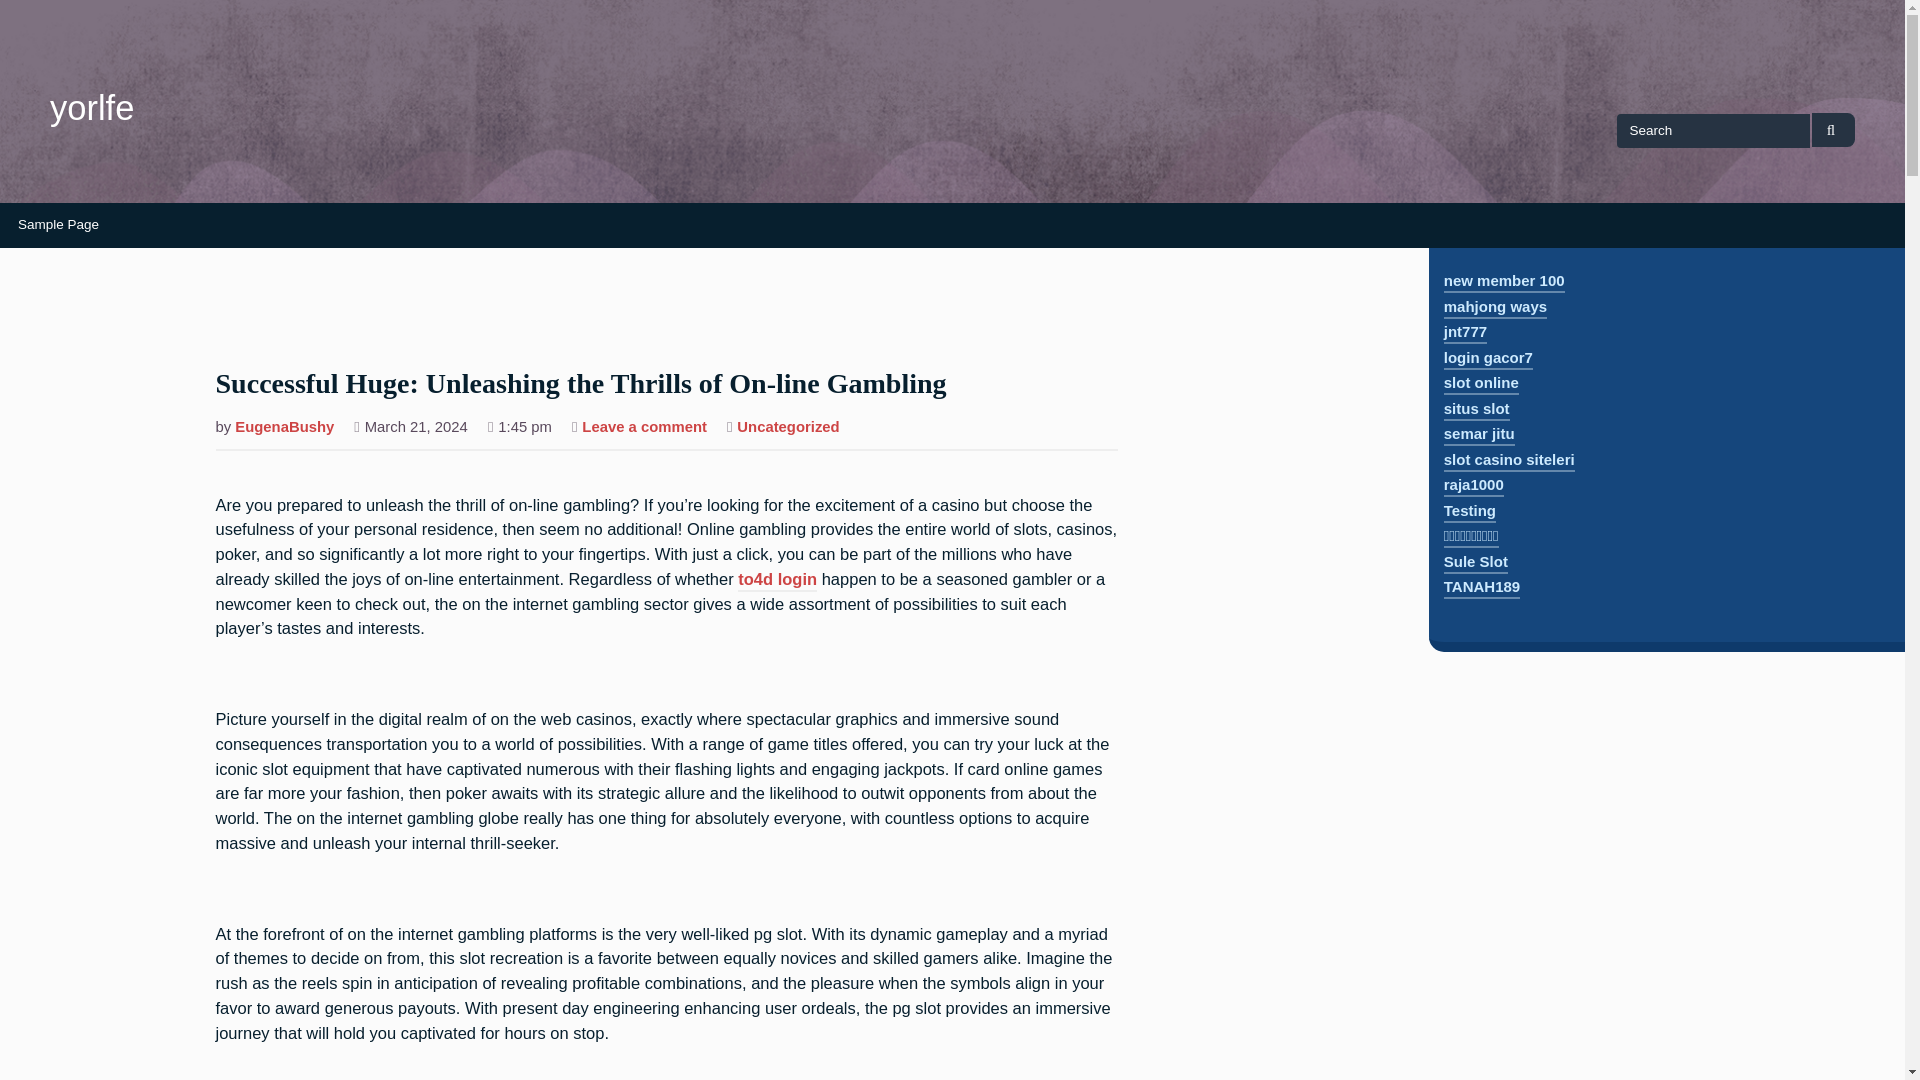  I want to click on Sule Slot, so click(1475, 562).